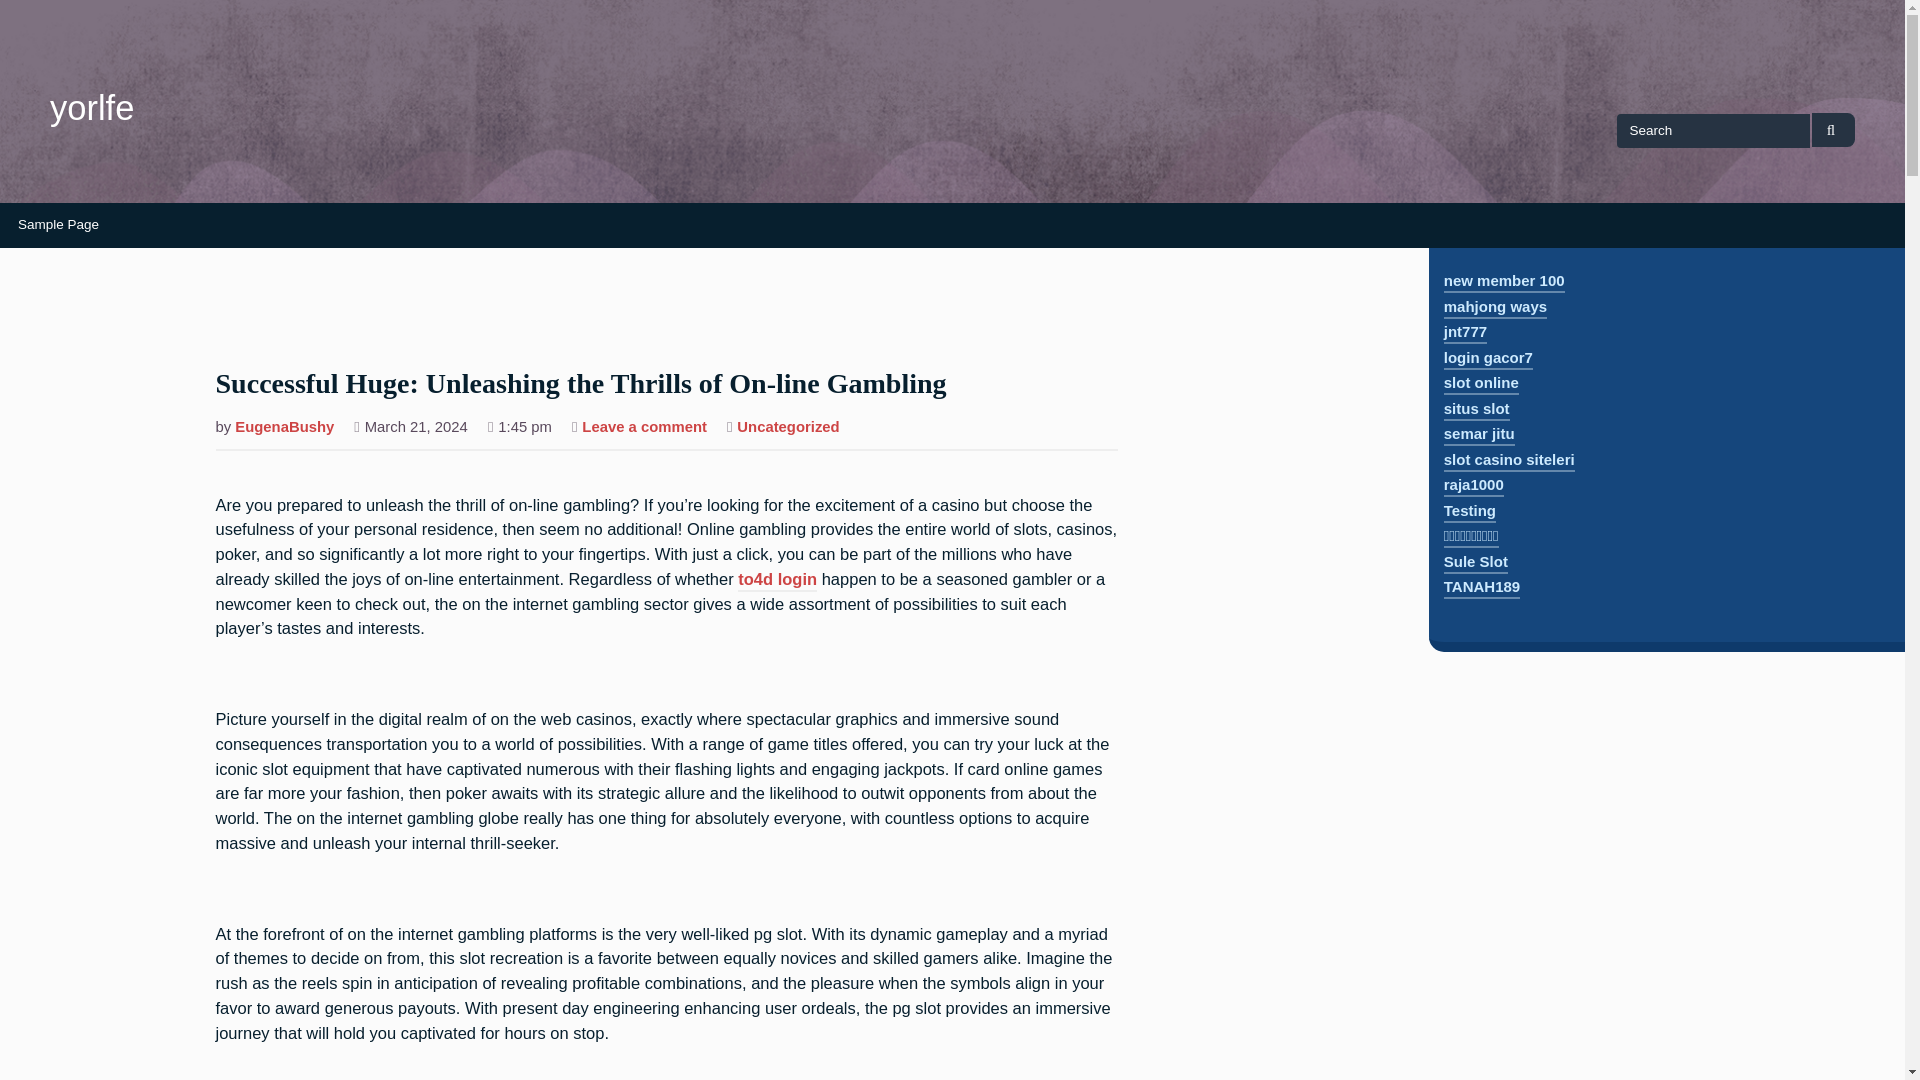  I want to click on Sule Slot, so click(1475, 562).